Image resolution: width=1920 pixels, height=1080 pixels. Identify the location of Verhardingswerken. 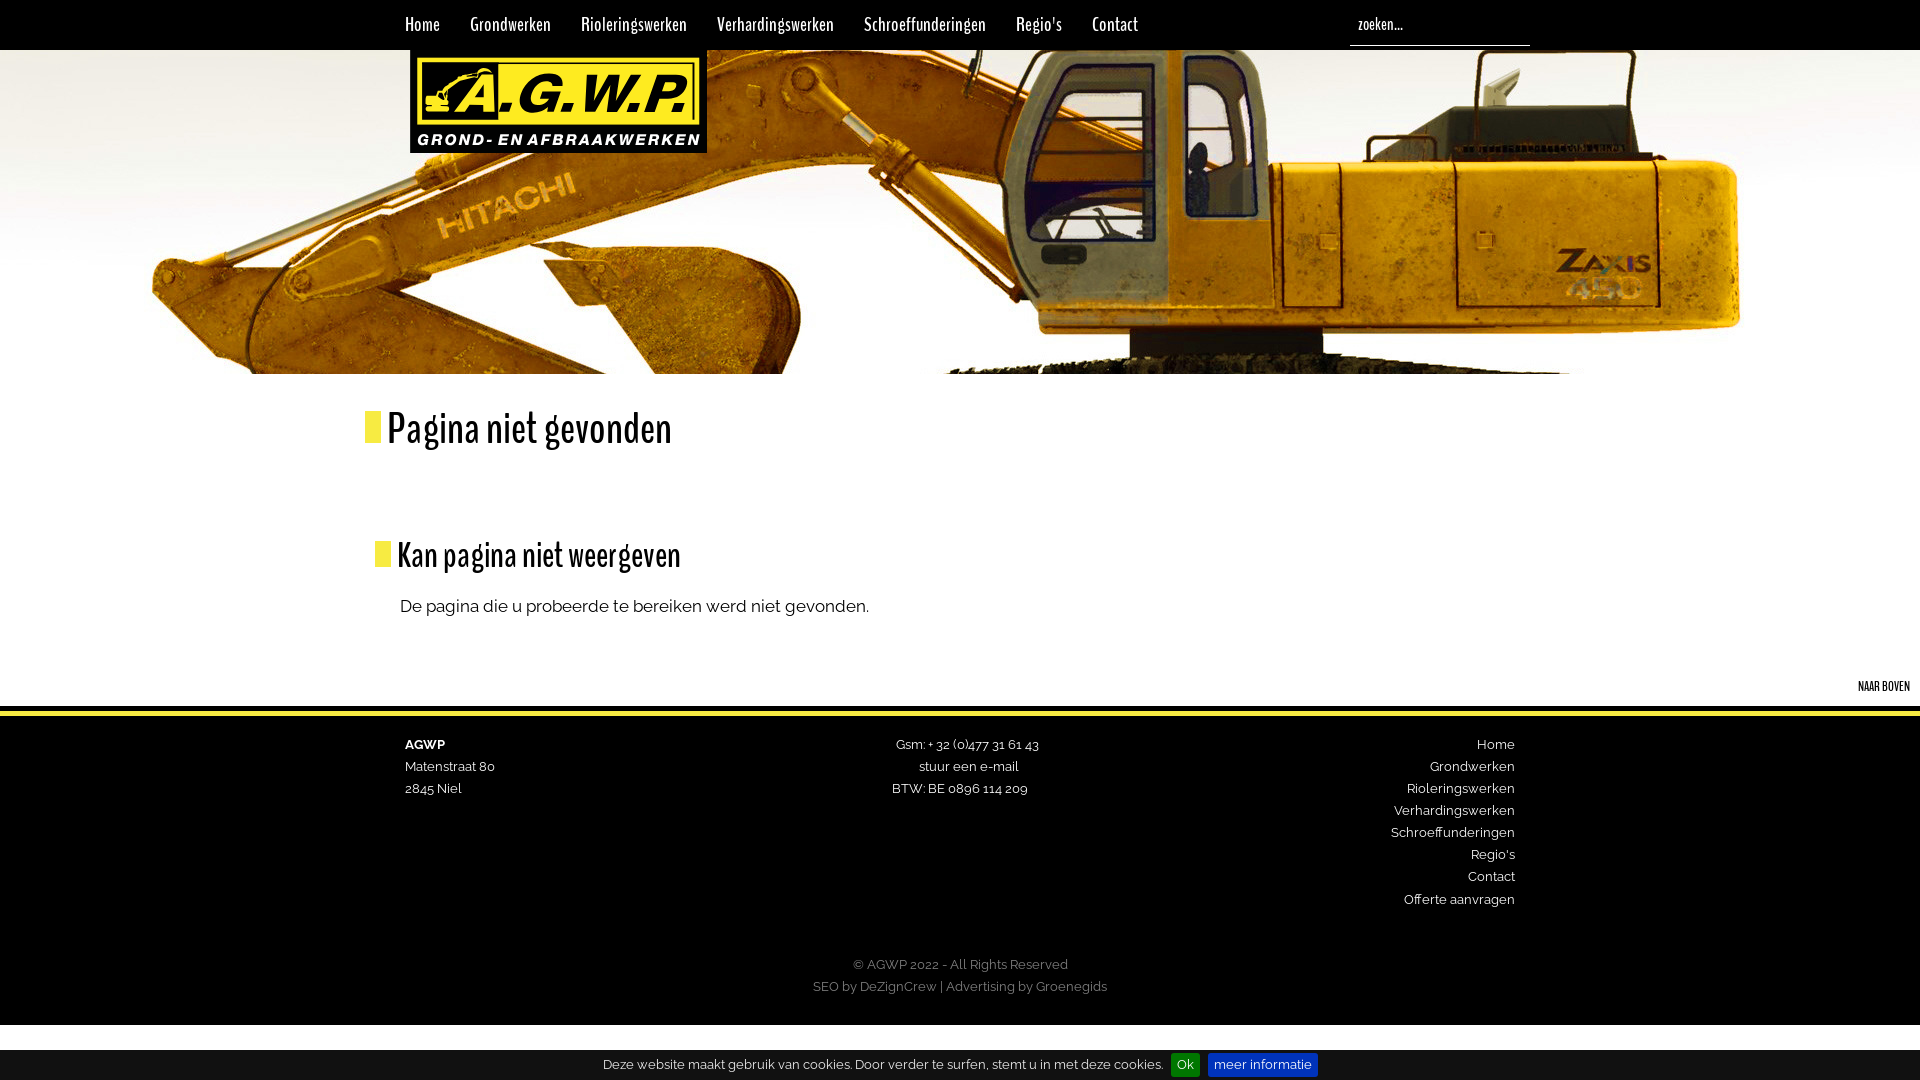
(776, 25).